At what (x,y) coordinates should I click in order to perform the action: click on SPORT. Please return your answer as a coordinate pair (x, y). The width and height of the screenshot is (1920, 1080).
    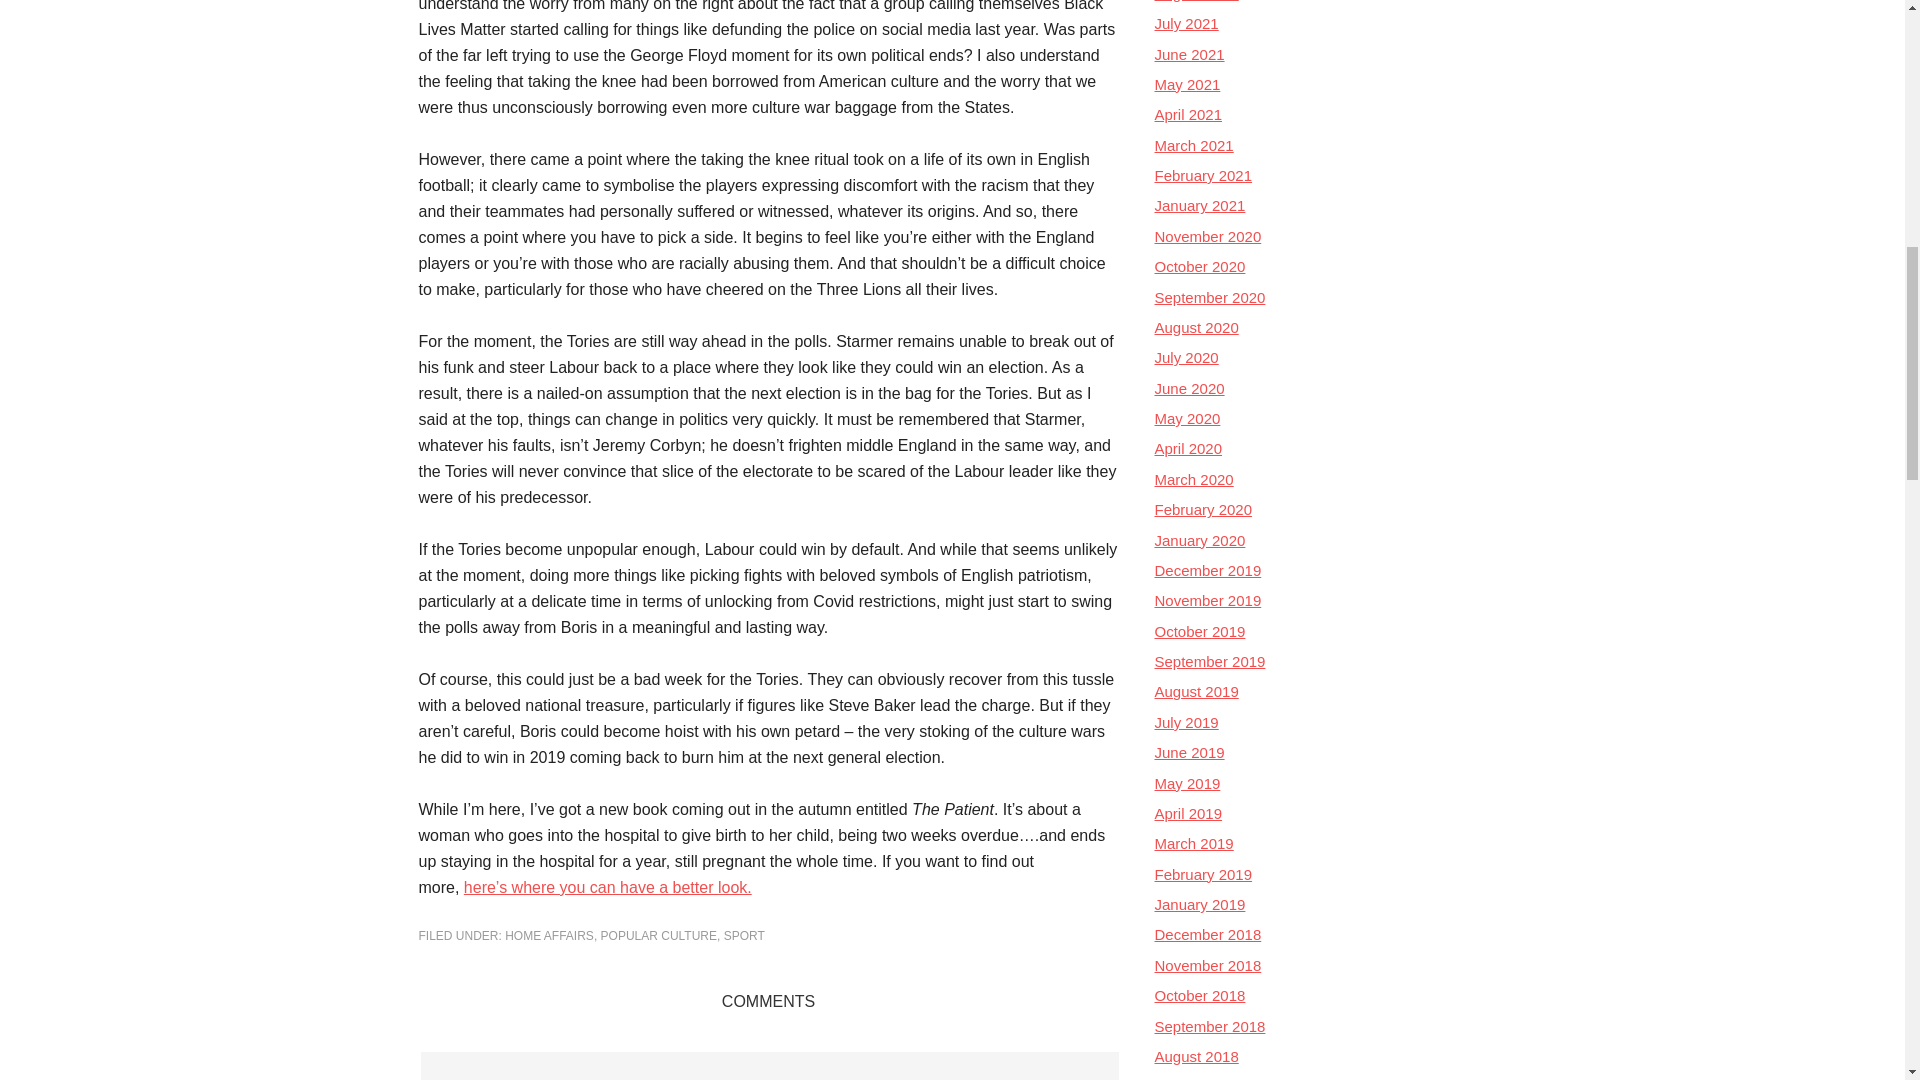
    Looking at the image, I should click on (744, 935).